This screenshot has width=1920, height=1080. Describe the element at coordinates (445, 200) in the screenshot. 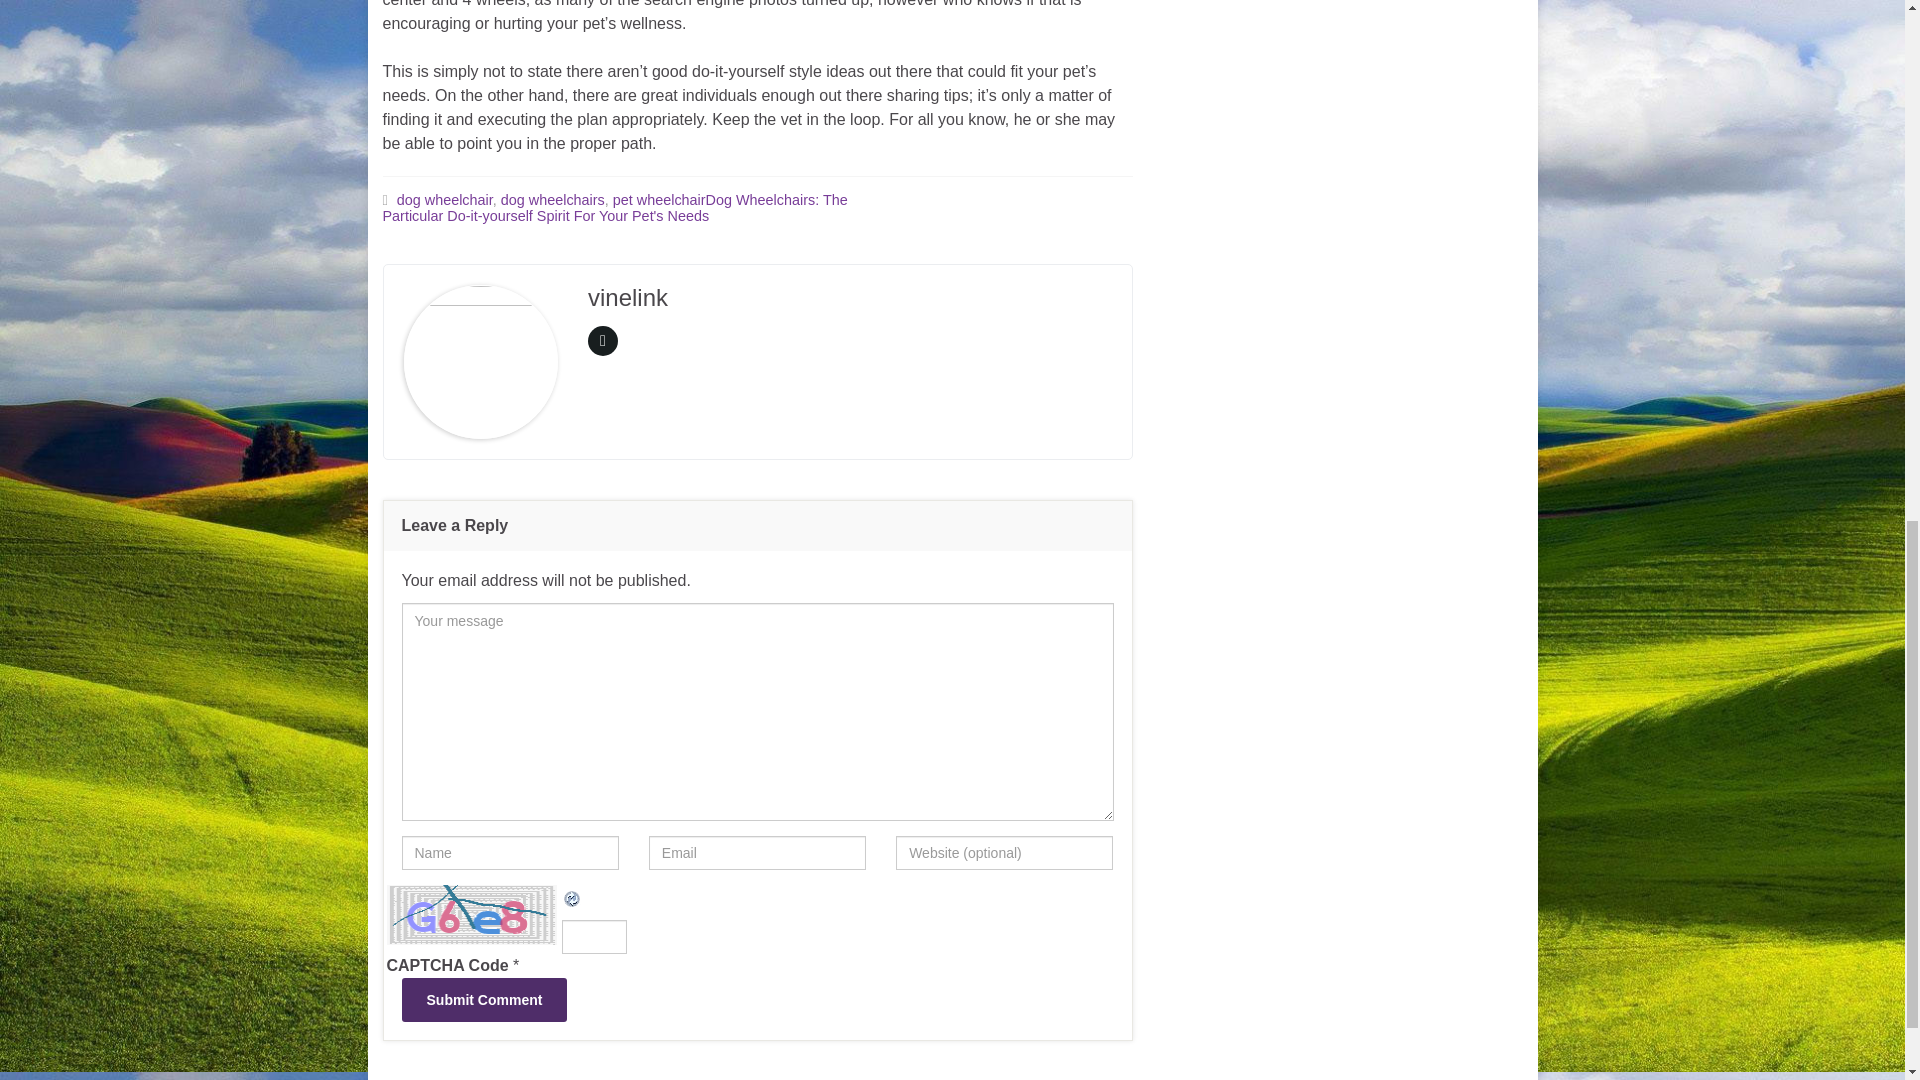

I see `dog wheelchair` at that location.